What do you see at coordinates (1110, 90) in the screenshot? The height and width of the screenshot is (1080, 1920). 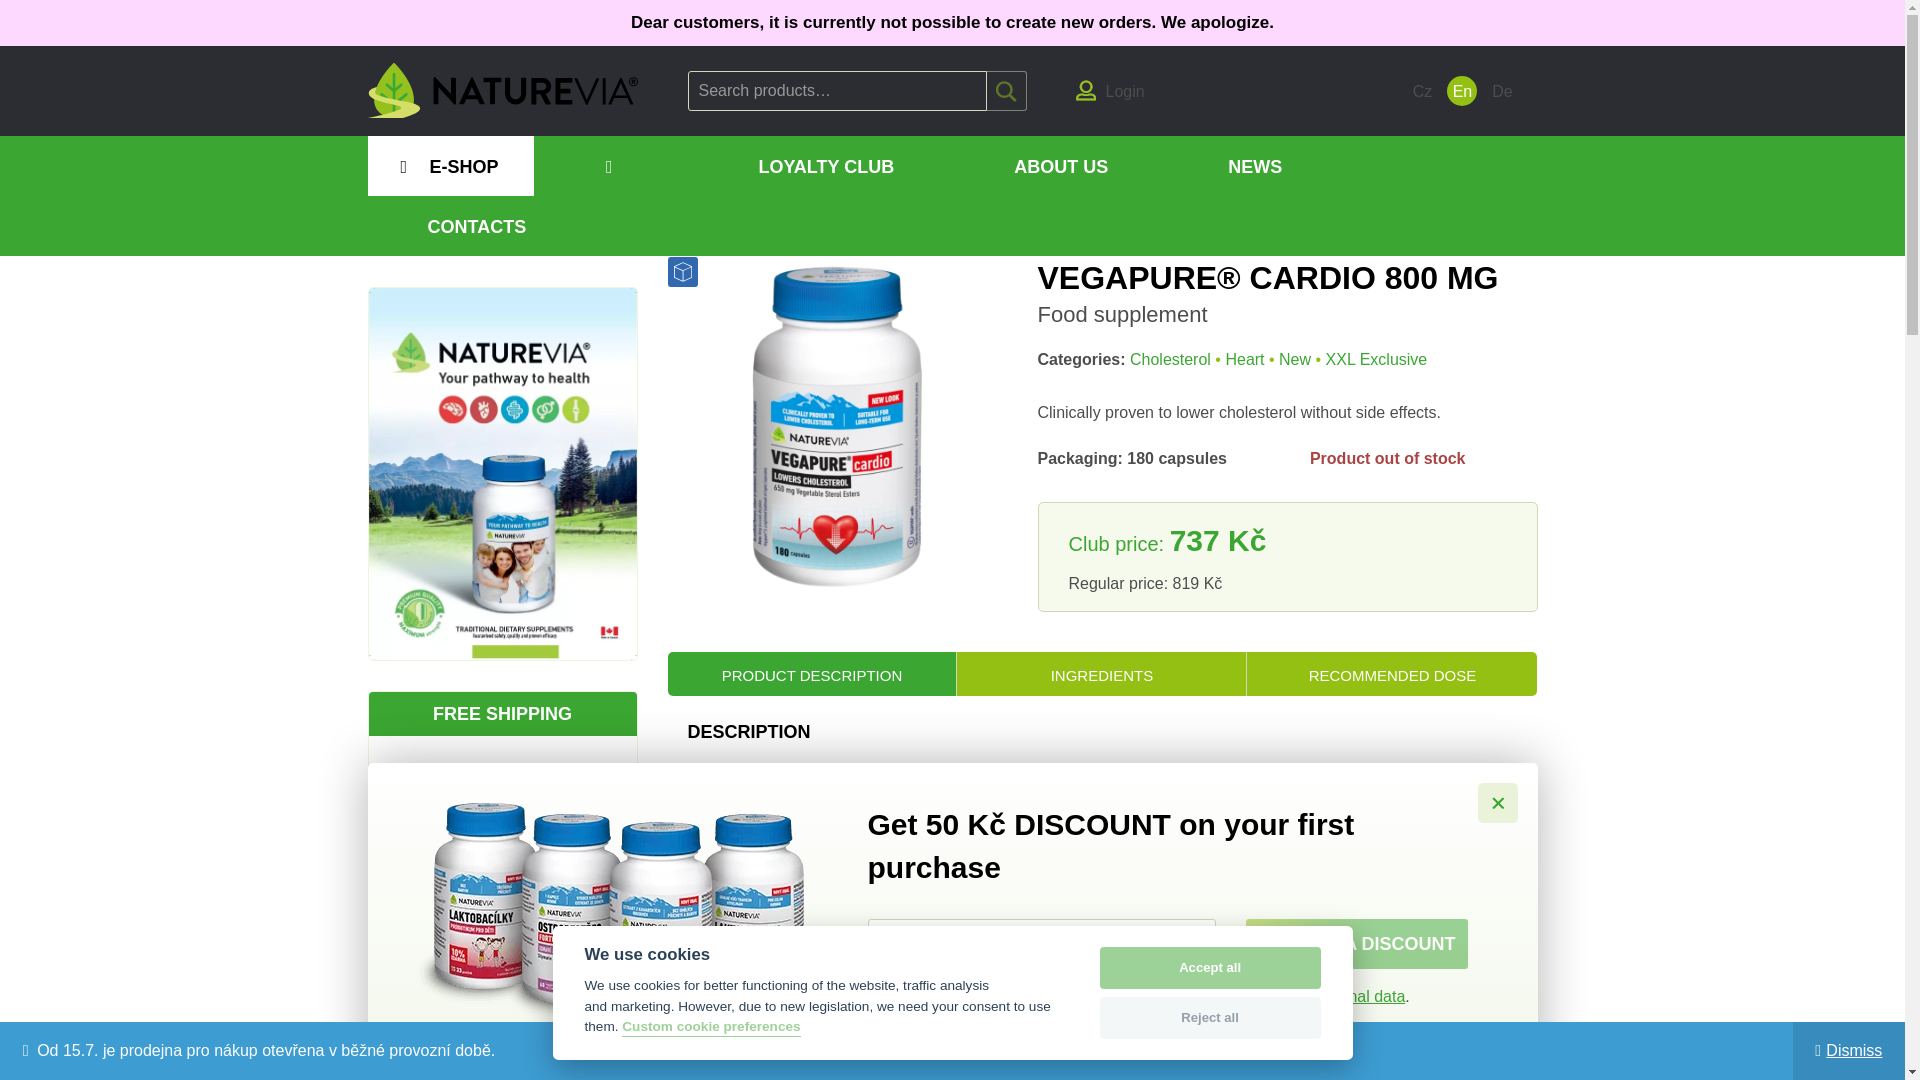 I see `Login` at bounding box center [1110, 90].